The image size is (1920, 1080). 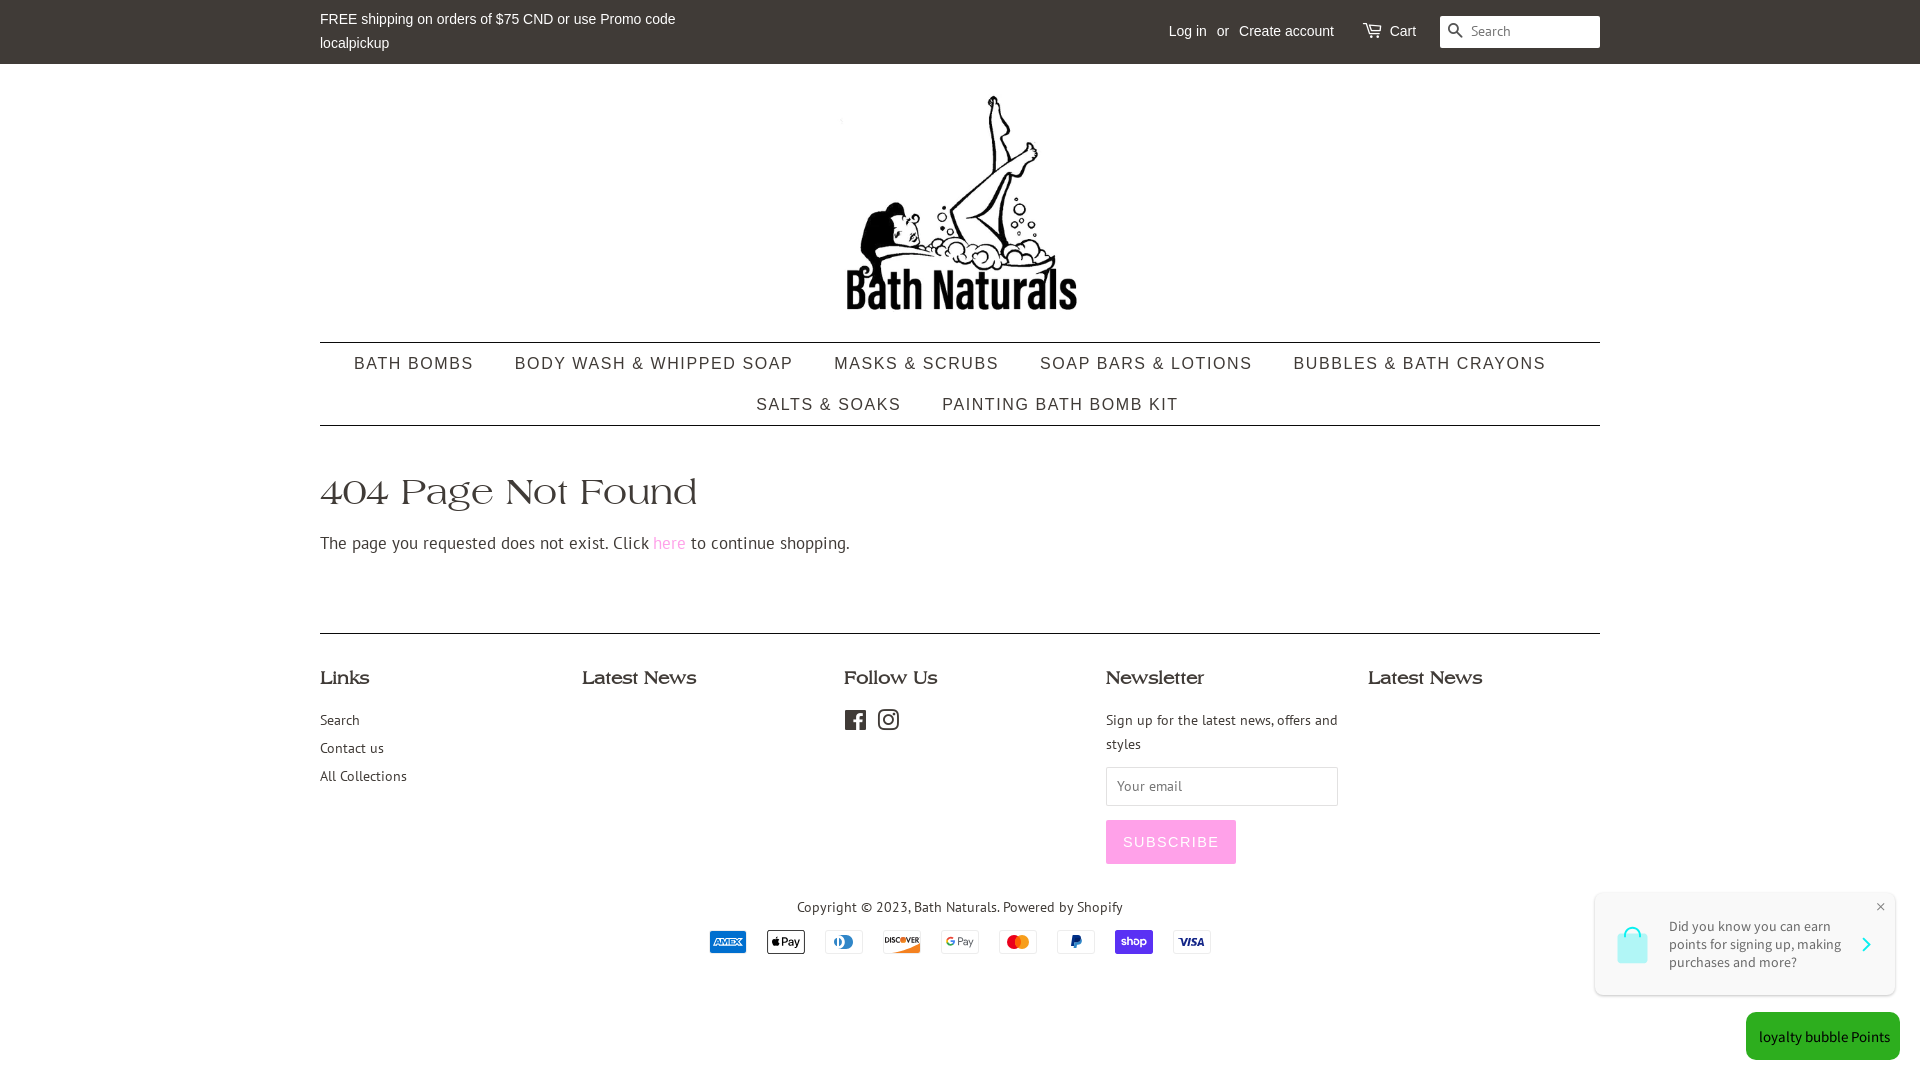 I want to click on PAINTING BATH BOMB KIT, so click(x=1052, y=404).